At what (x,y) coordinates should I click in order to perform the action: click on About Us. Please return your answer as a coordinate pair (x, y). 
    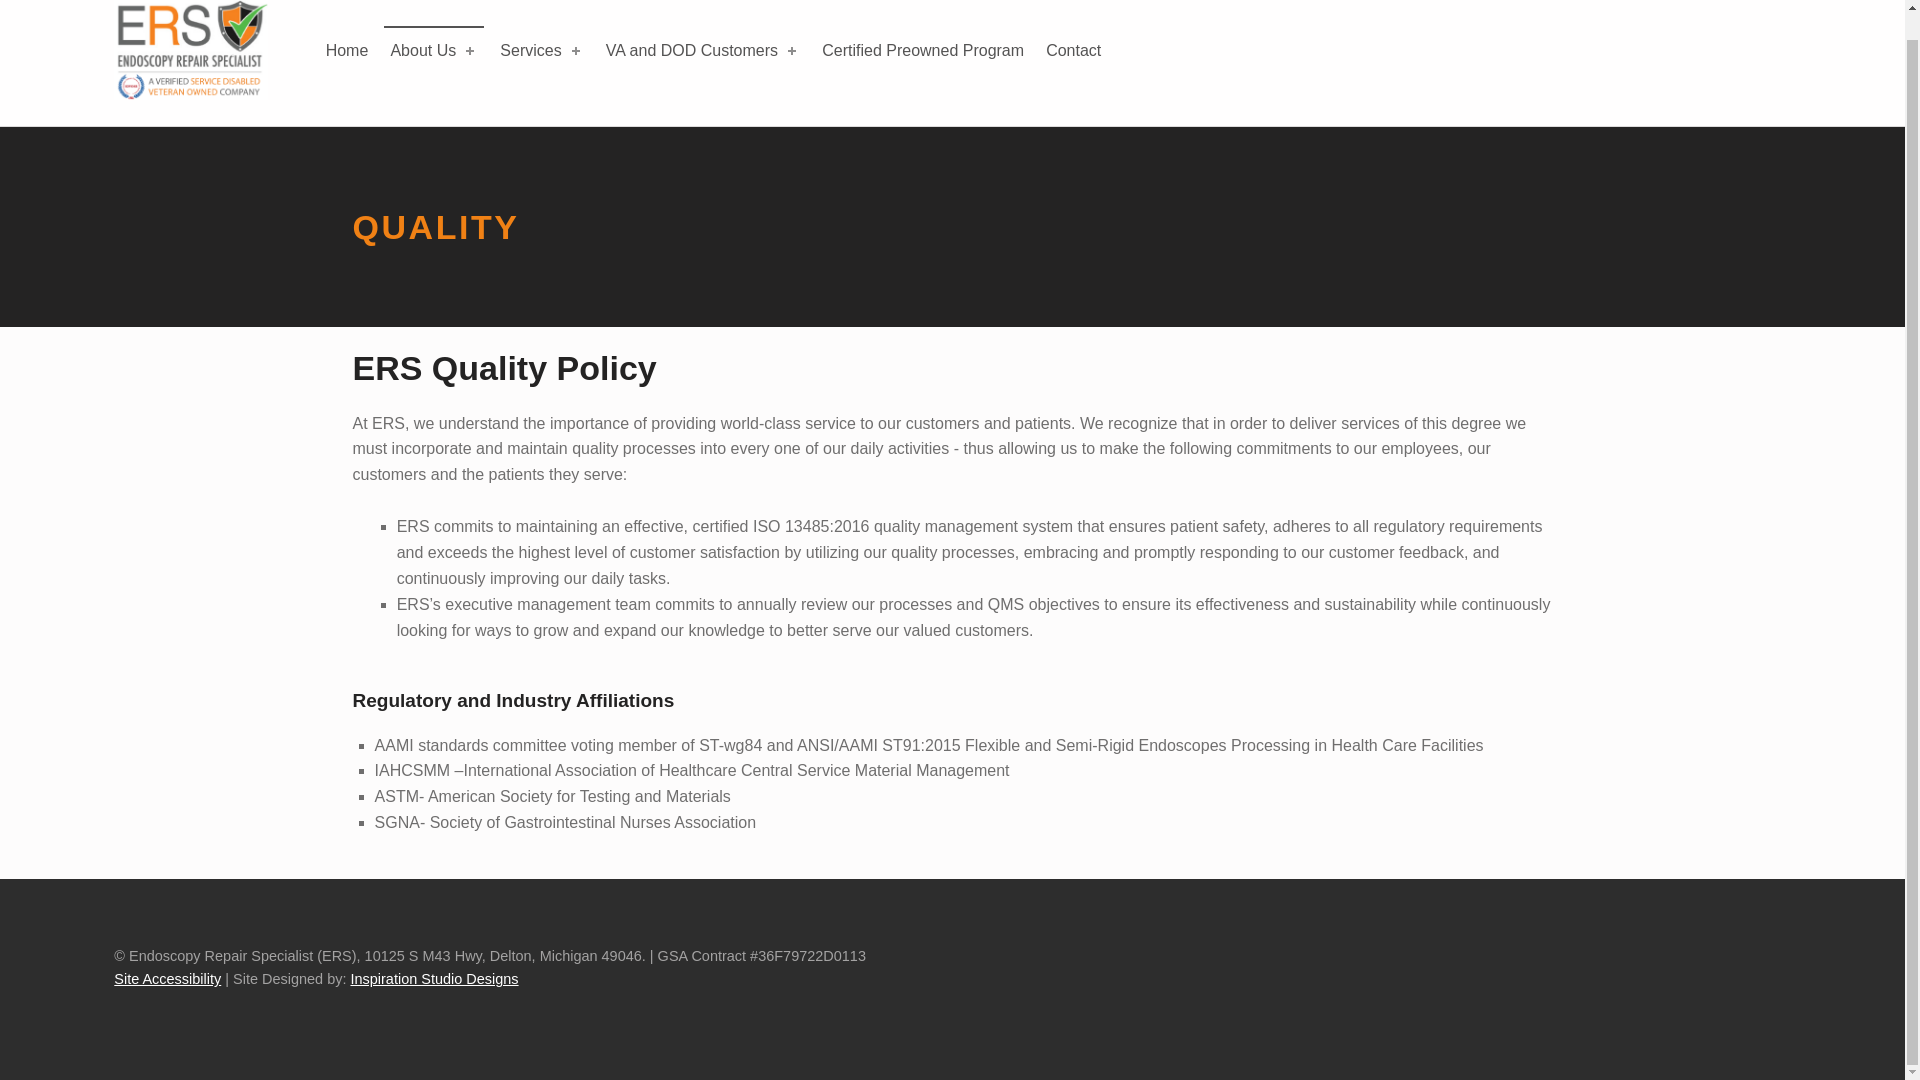
    Looking at the image, I should click on (434, 50).